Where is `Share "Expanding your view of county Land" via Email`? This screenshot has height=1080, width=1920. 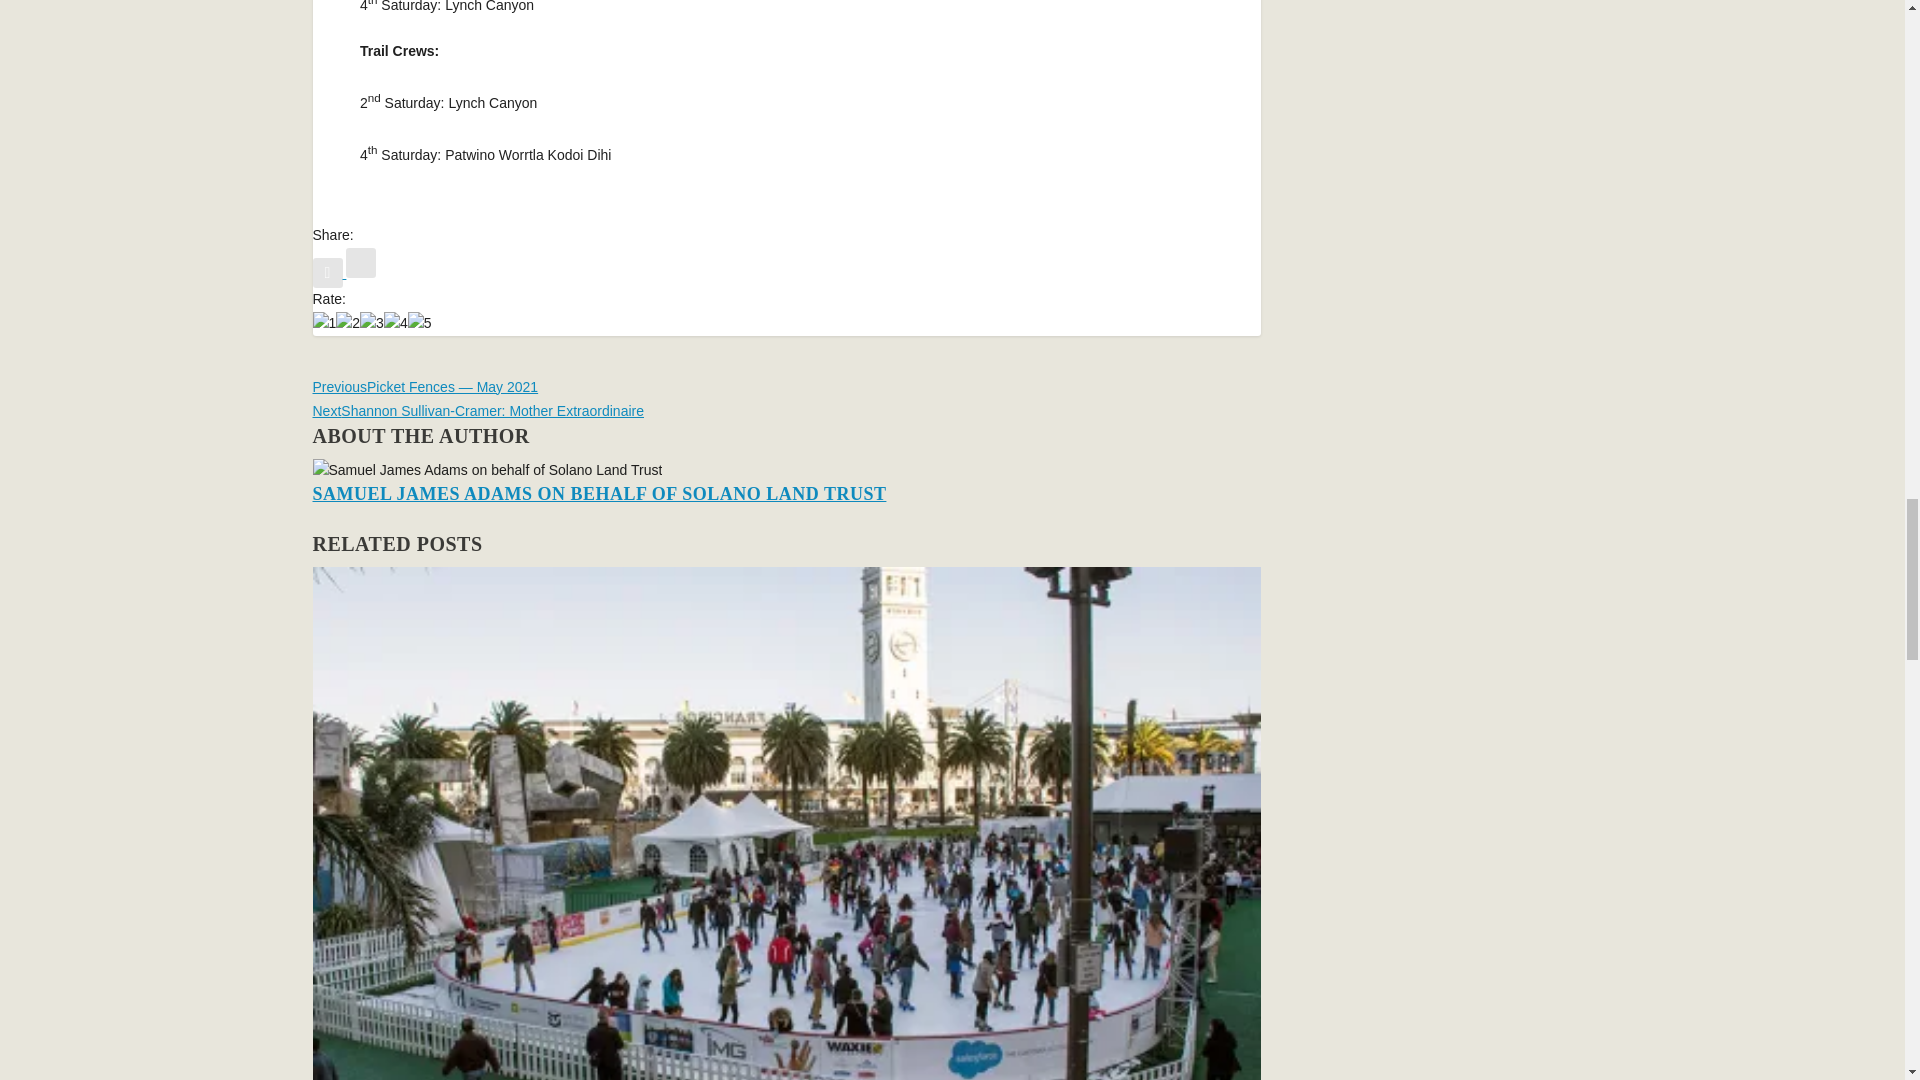 Share "Expanding your view of county Land" via Email is located at coordinates (360, 272).